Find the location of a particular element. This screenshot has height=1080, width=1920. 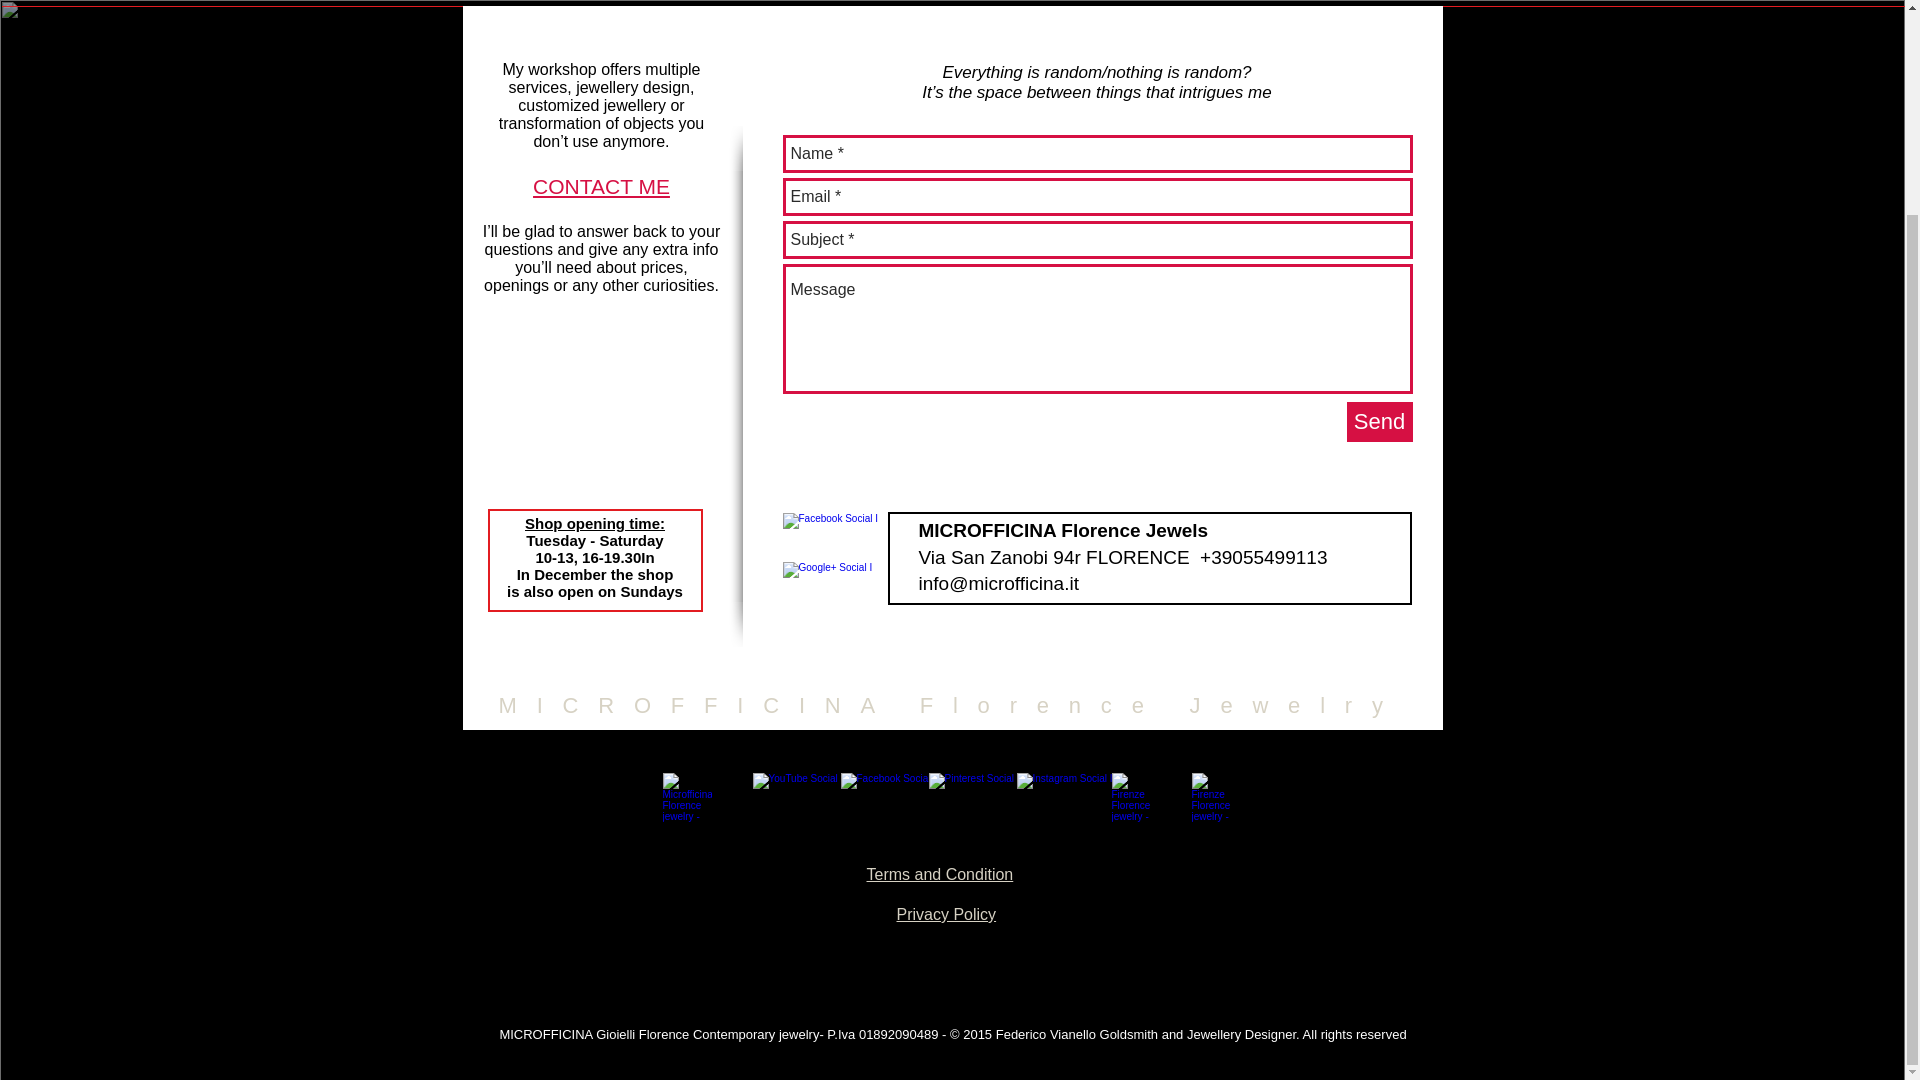

WORKSHOP is located at coordinates (811, 2).